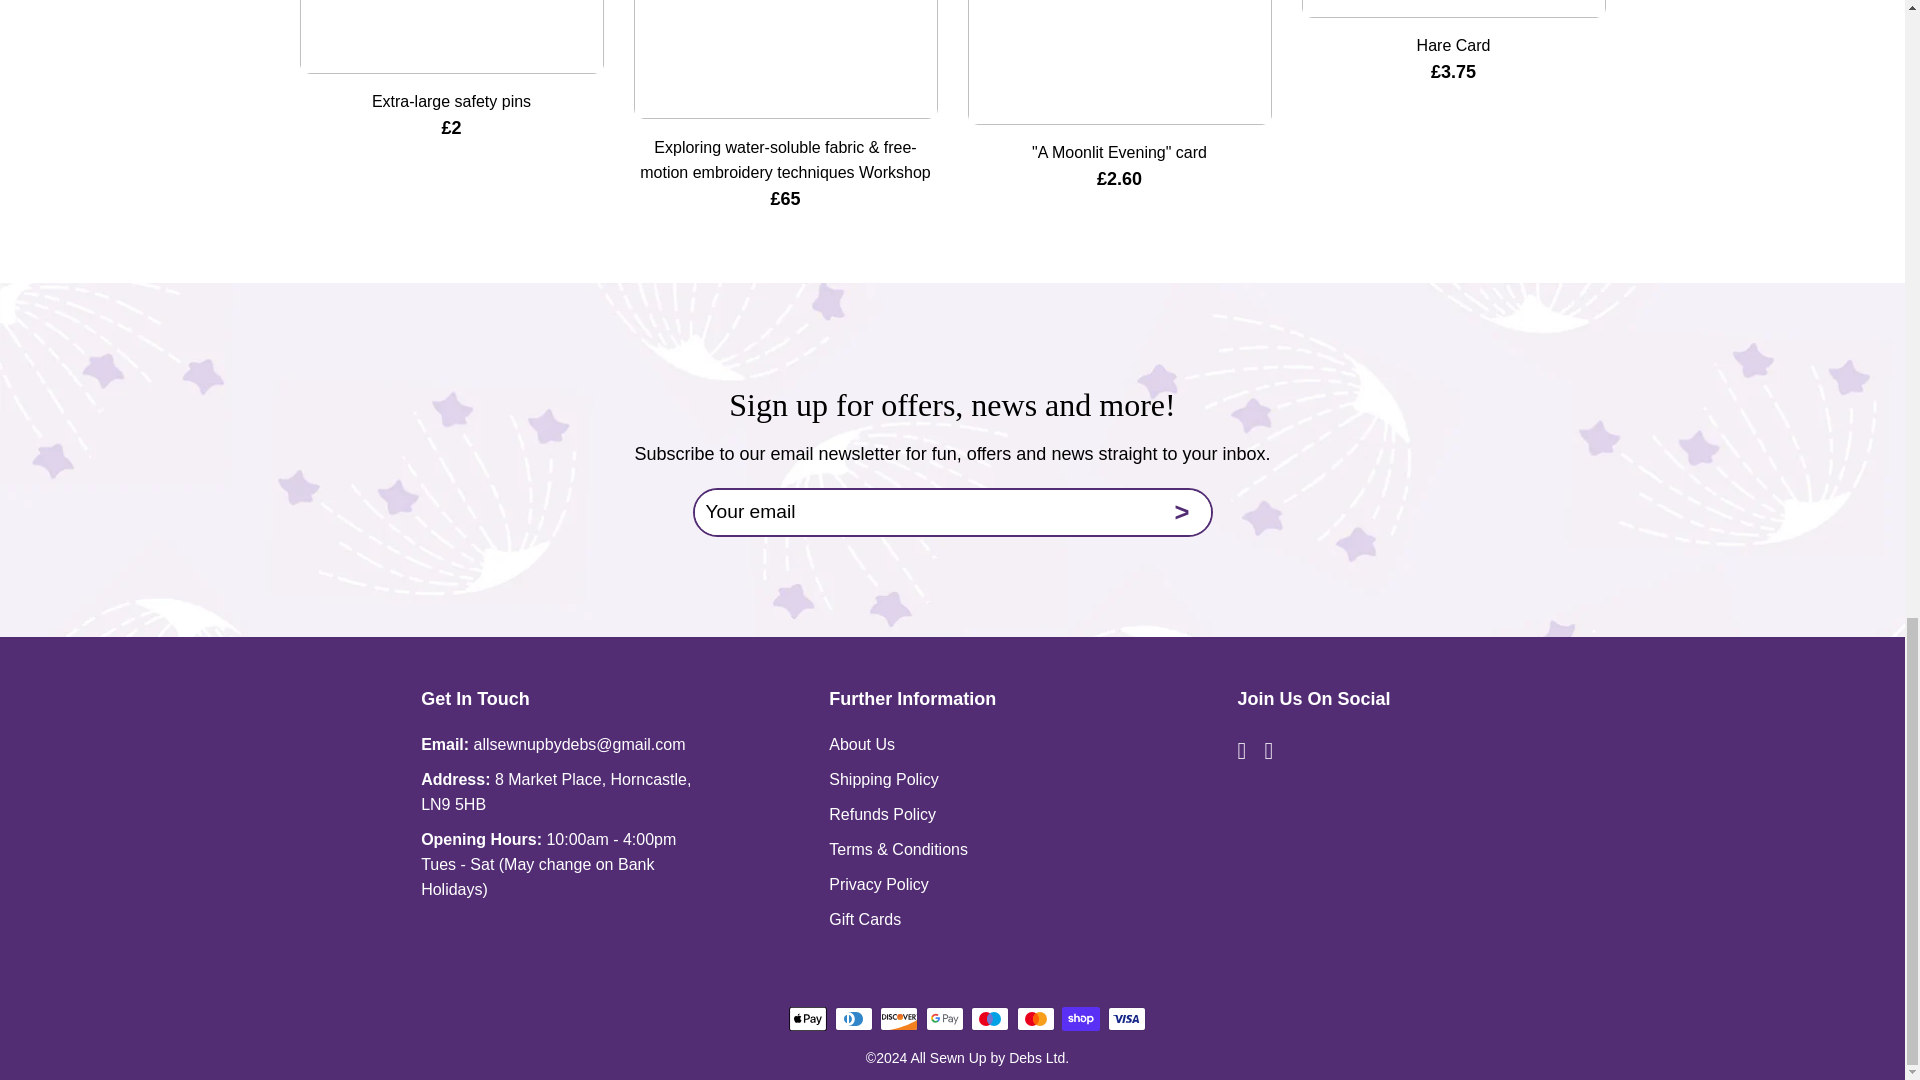 The height and width of the screenshot is (1080, 1920). I want to click on Maestro, so click(990, 1018).